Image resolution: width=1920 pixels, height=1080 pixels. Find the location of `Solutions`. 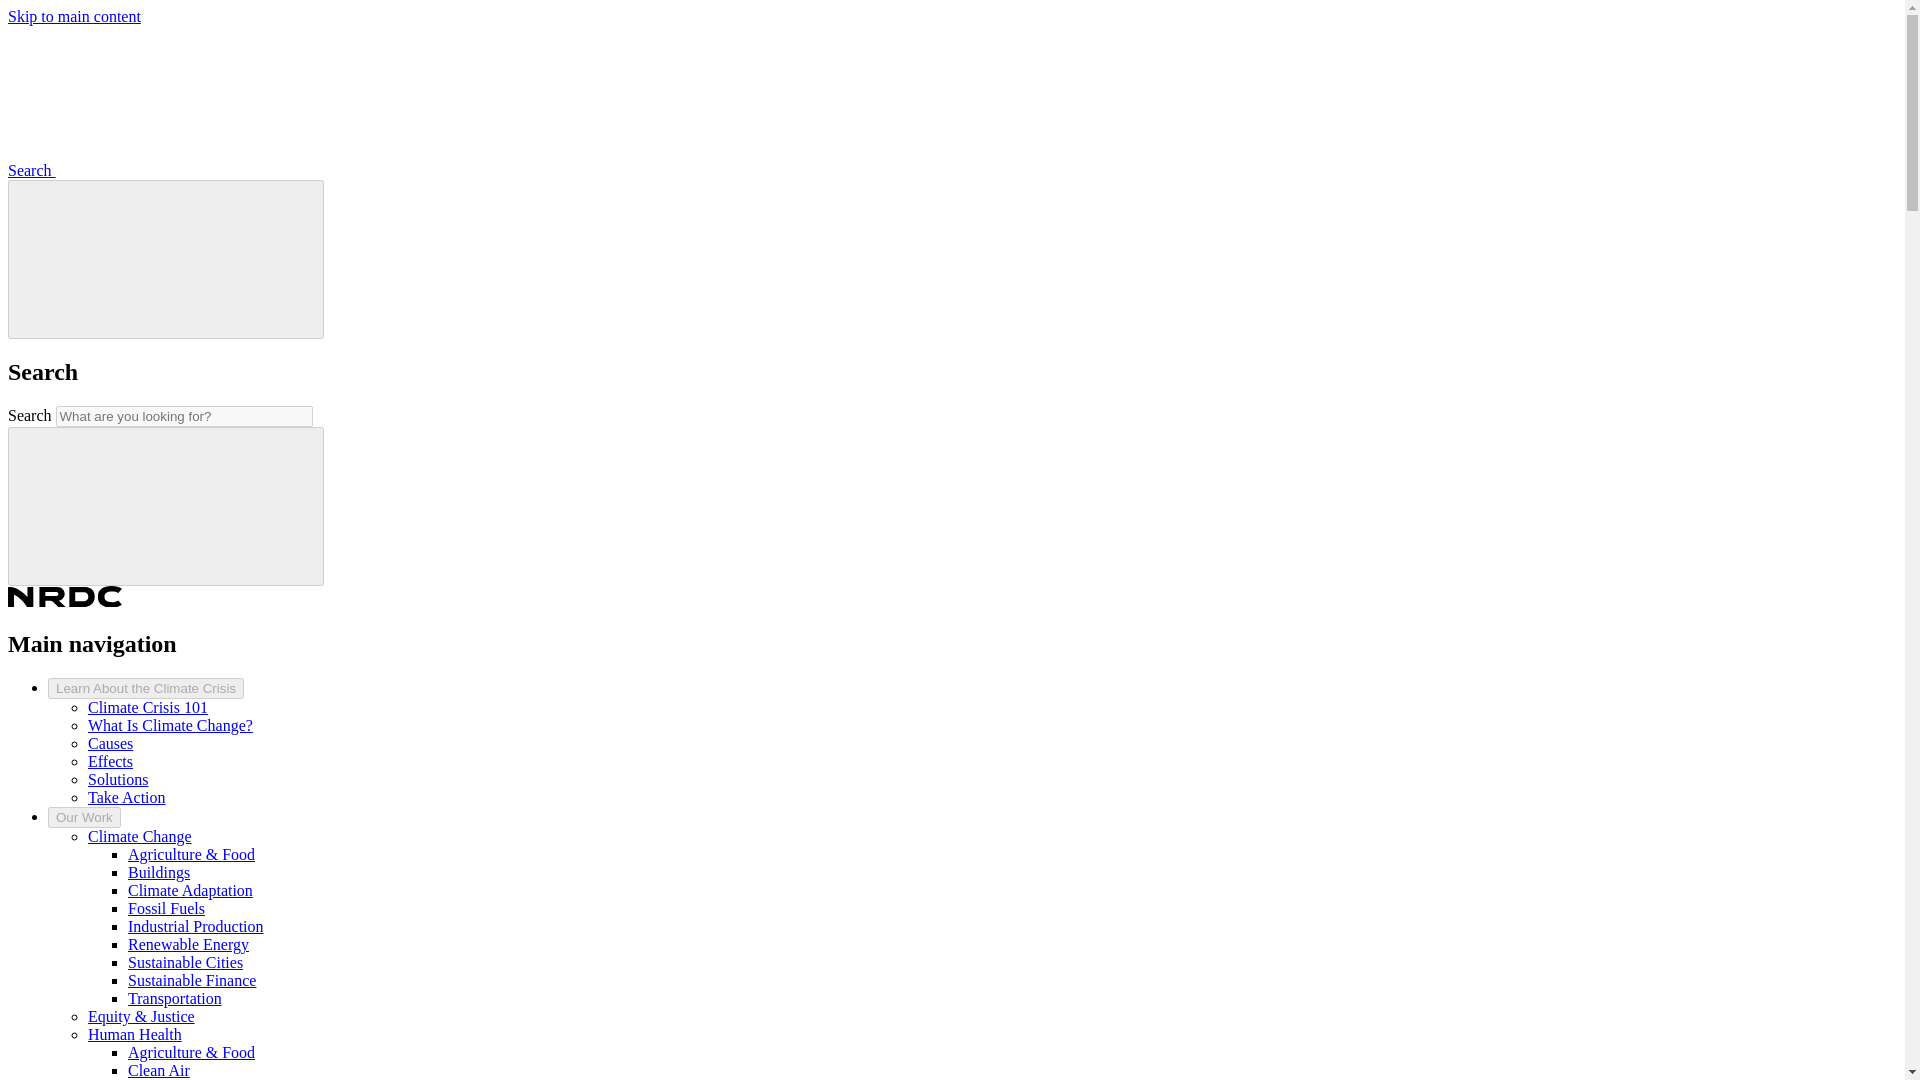

Solutions is located at coordinates (118, 780).